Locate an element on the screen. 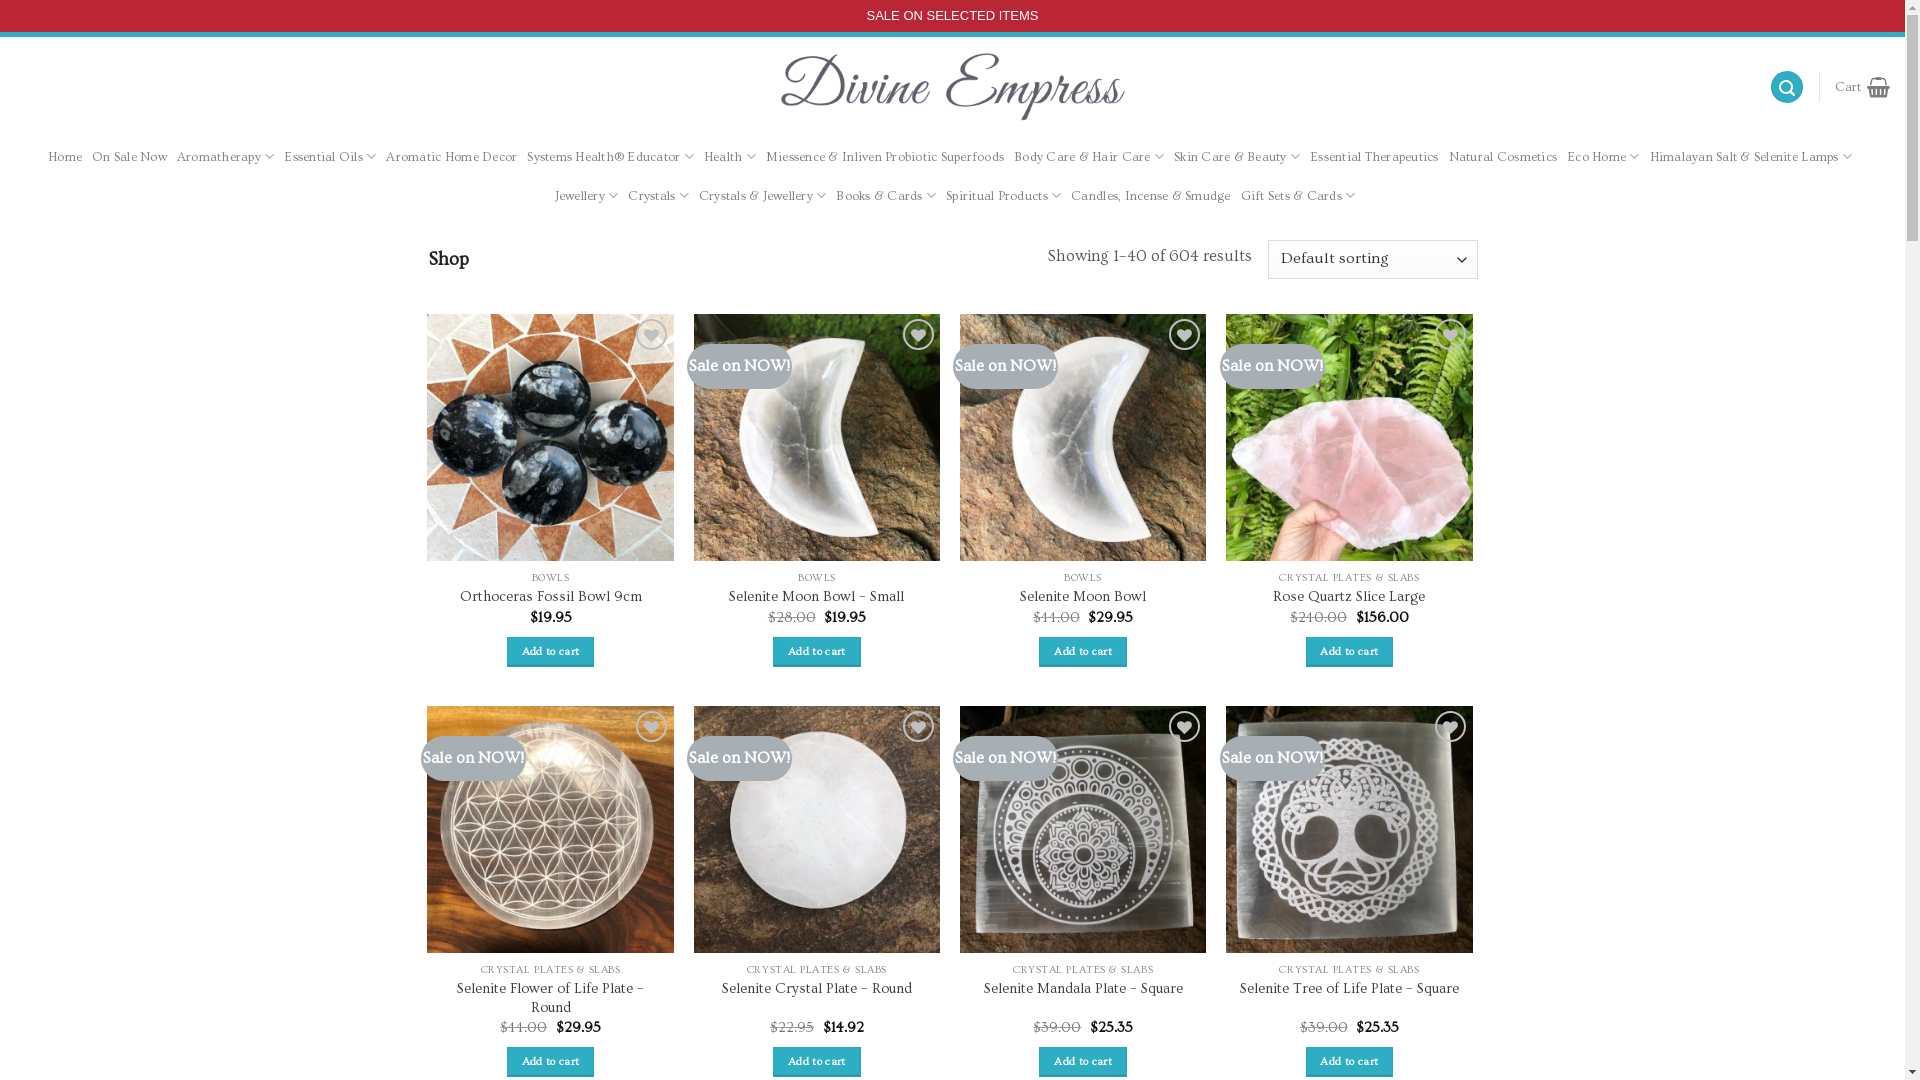  Orthoceras Fossil Bowl 9cm is located at coordinates (551, 598).